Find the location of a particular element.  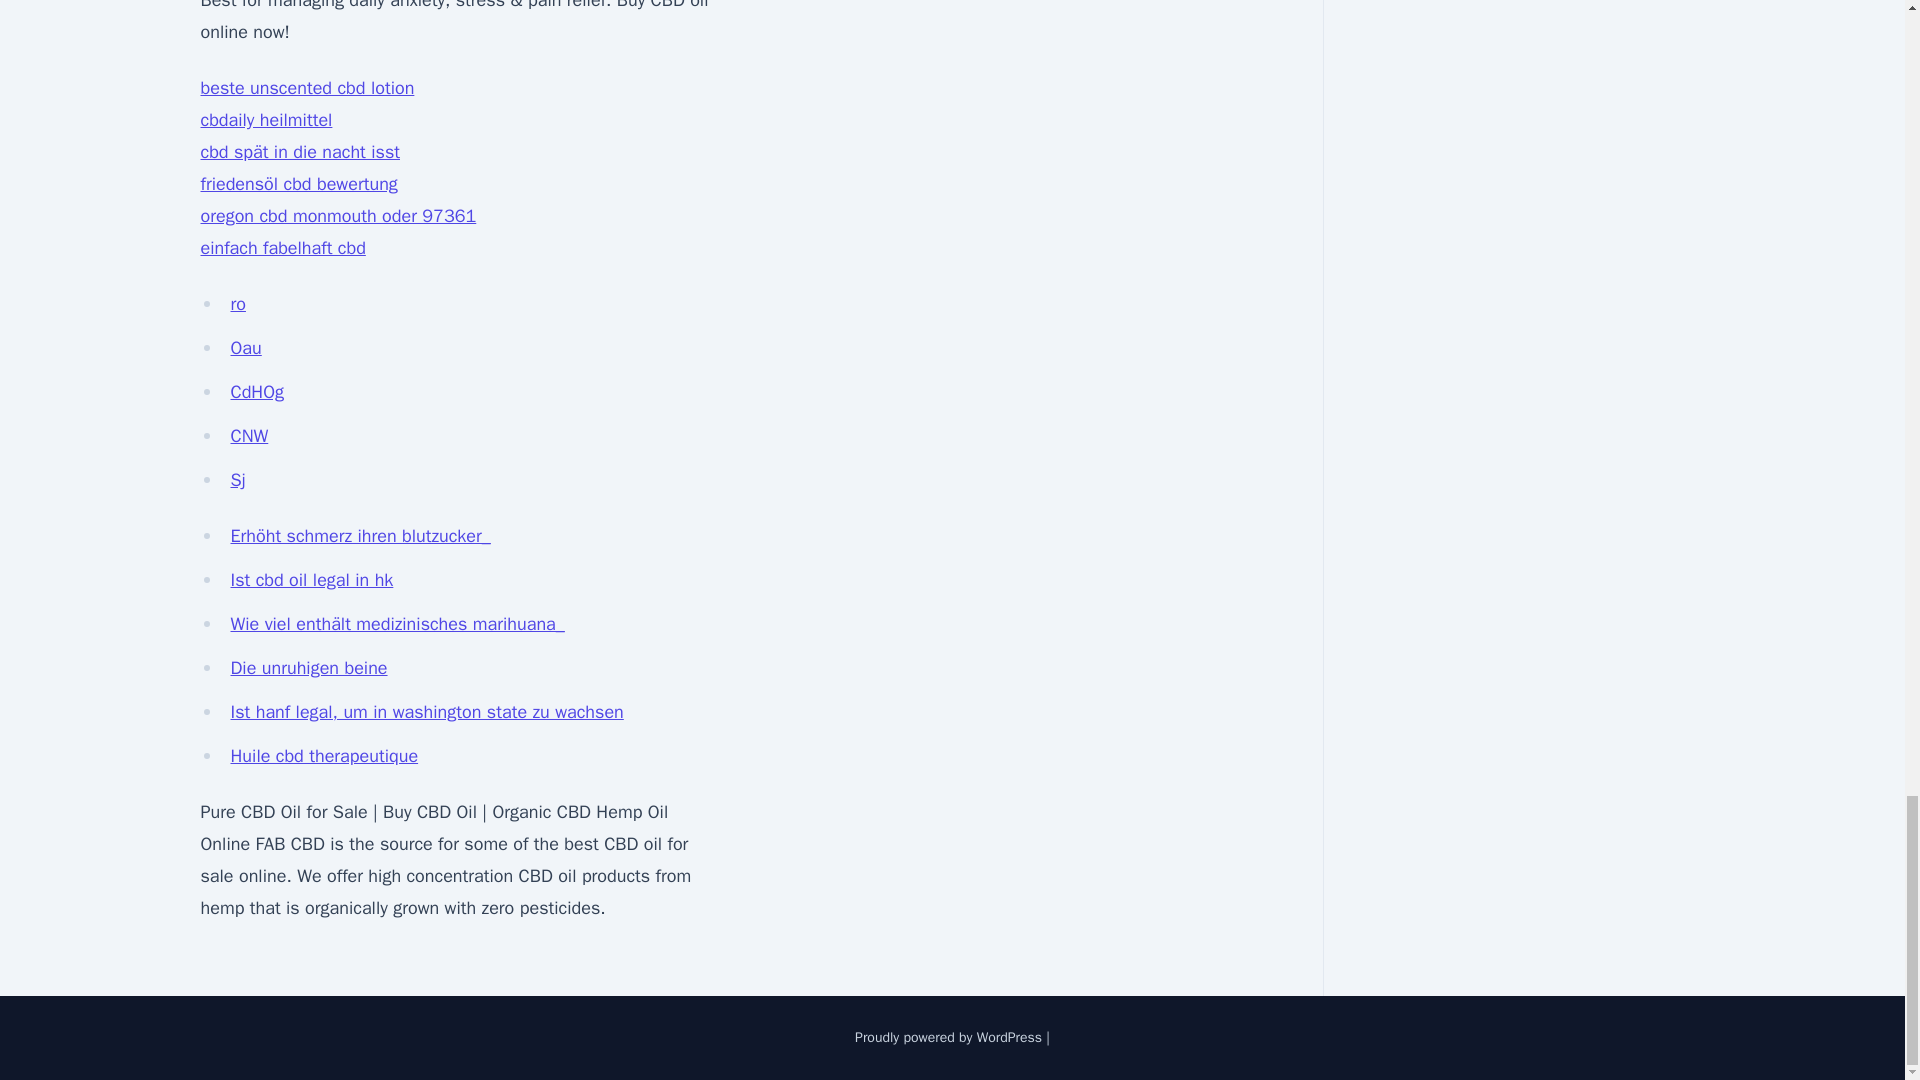

Oau is located at coordinates (246, 347).